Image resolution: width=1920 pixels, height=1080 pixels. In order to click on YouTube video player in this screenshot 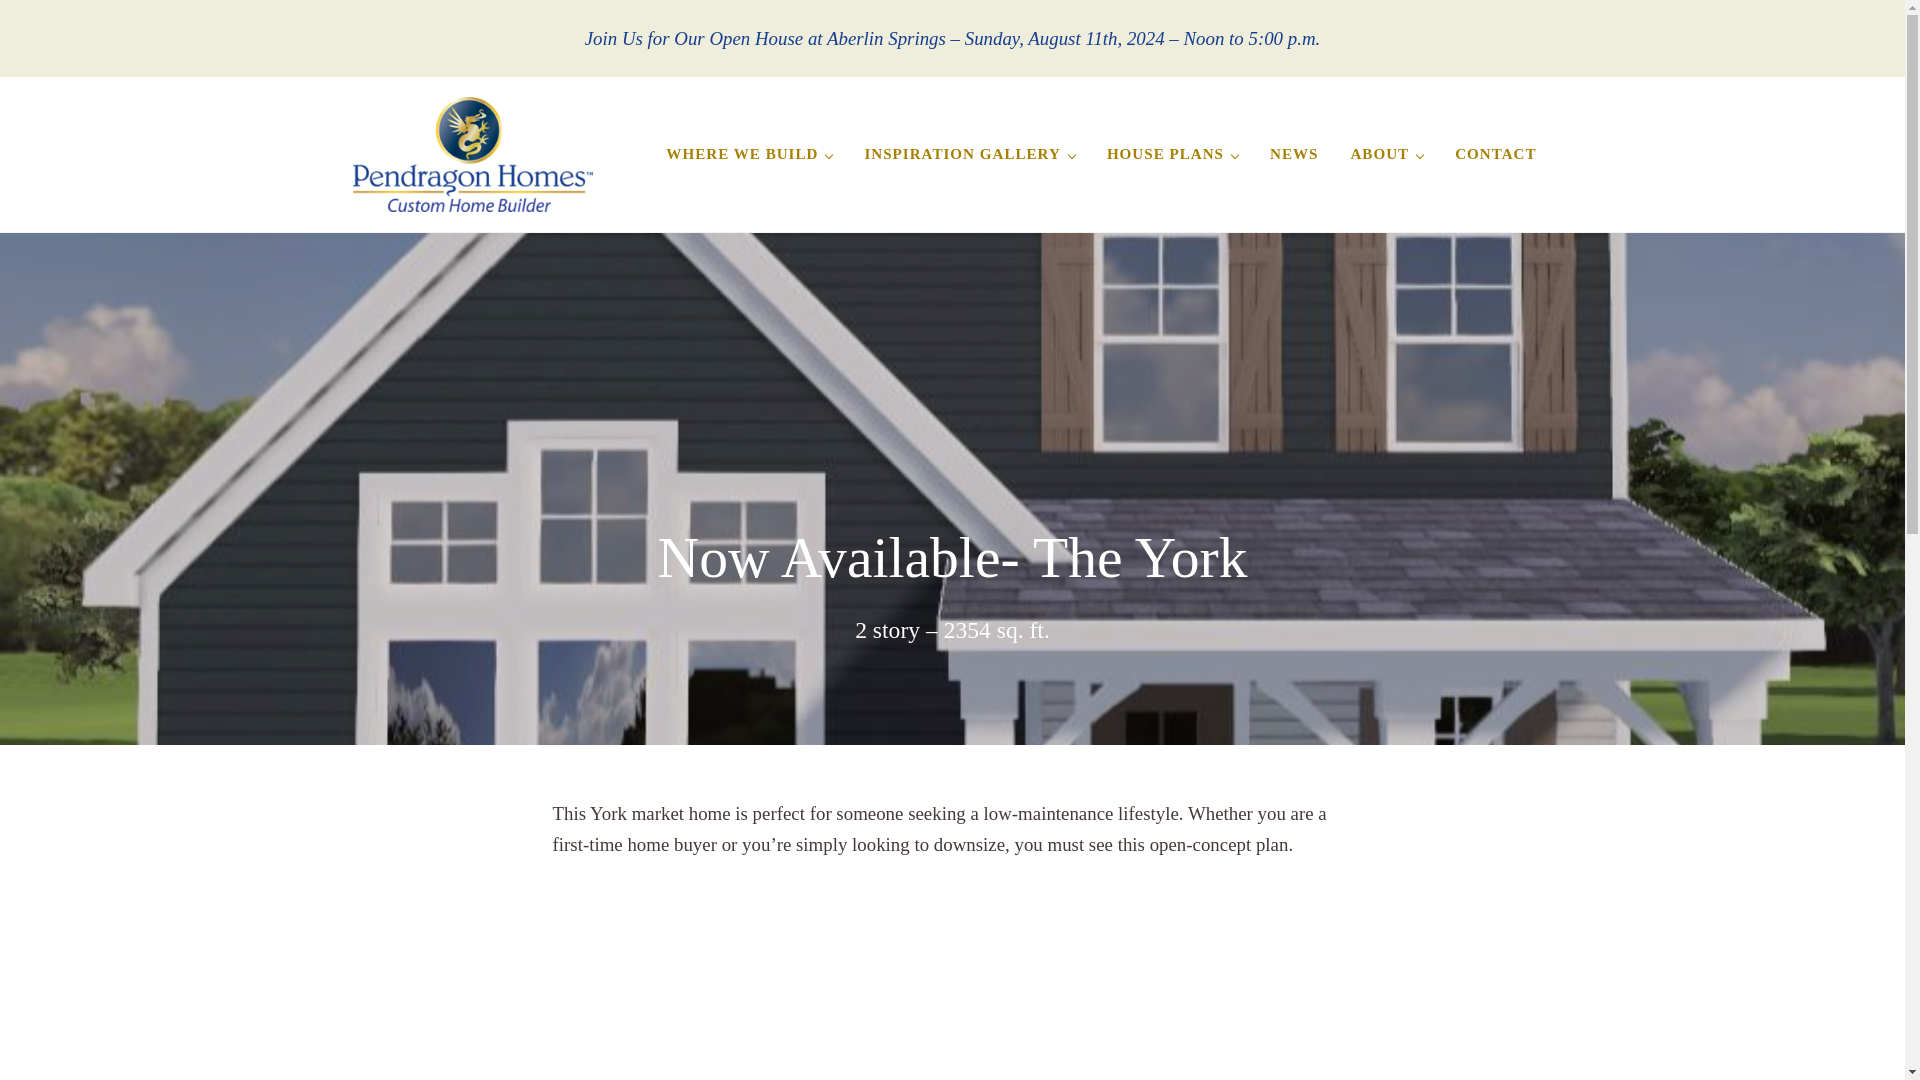, I will do `click(832, 978)`.